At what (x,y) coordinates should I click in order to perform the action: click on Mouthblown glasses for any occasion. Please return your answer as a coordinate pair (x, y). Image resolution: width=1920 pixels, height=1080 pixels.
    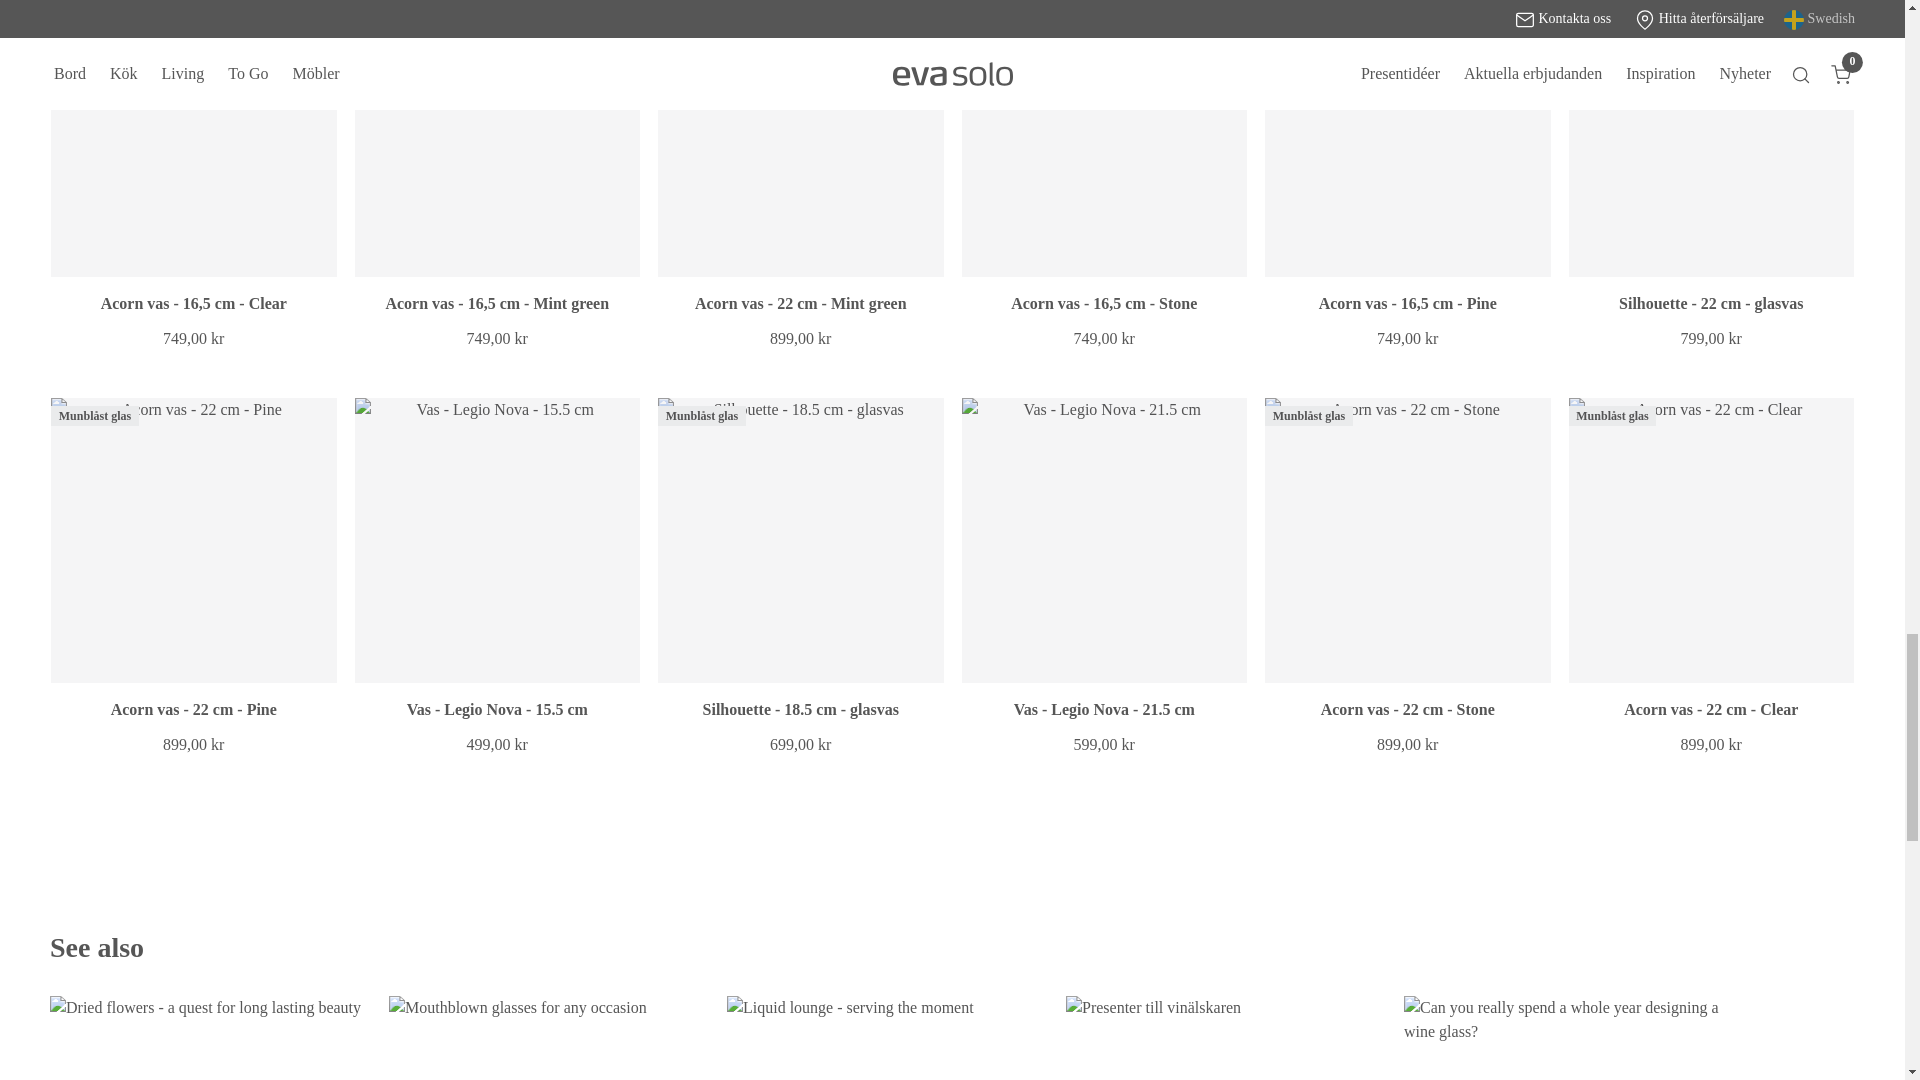
    Looking at the image, I should click on (550, 1038).